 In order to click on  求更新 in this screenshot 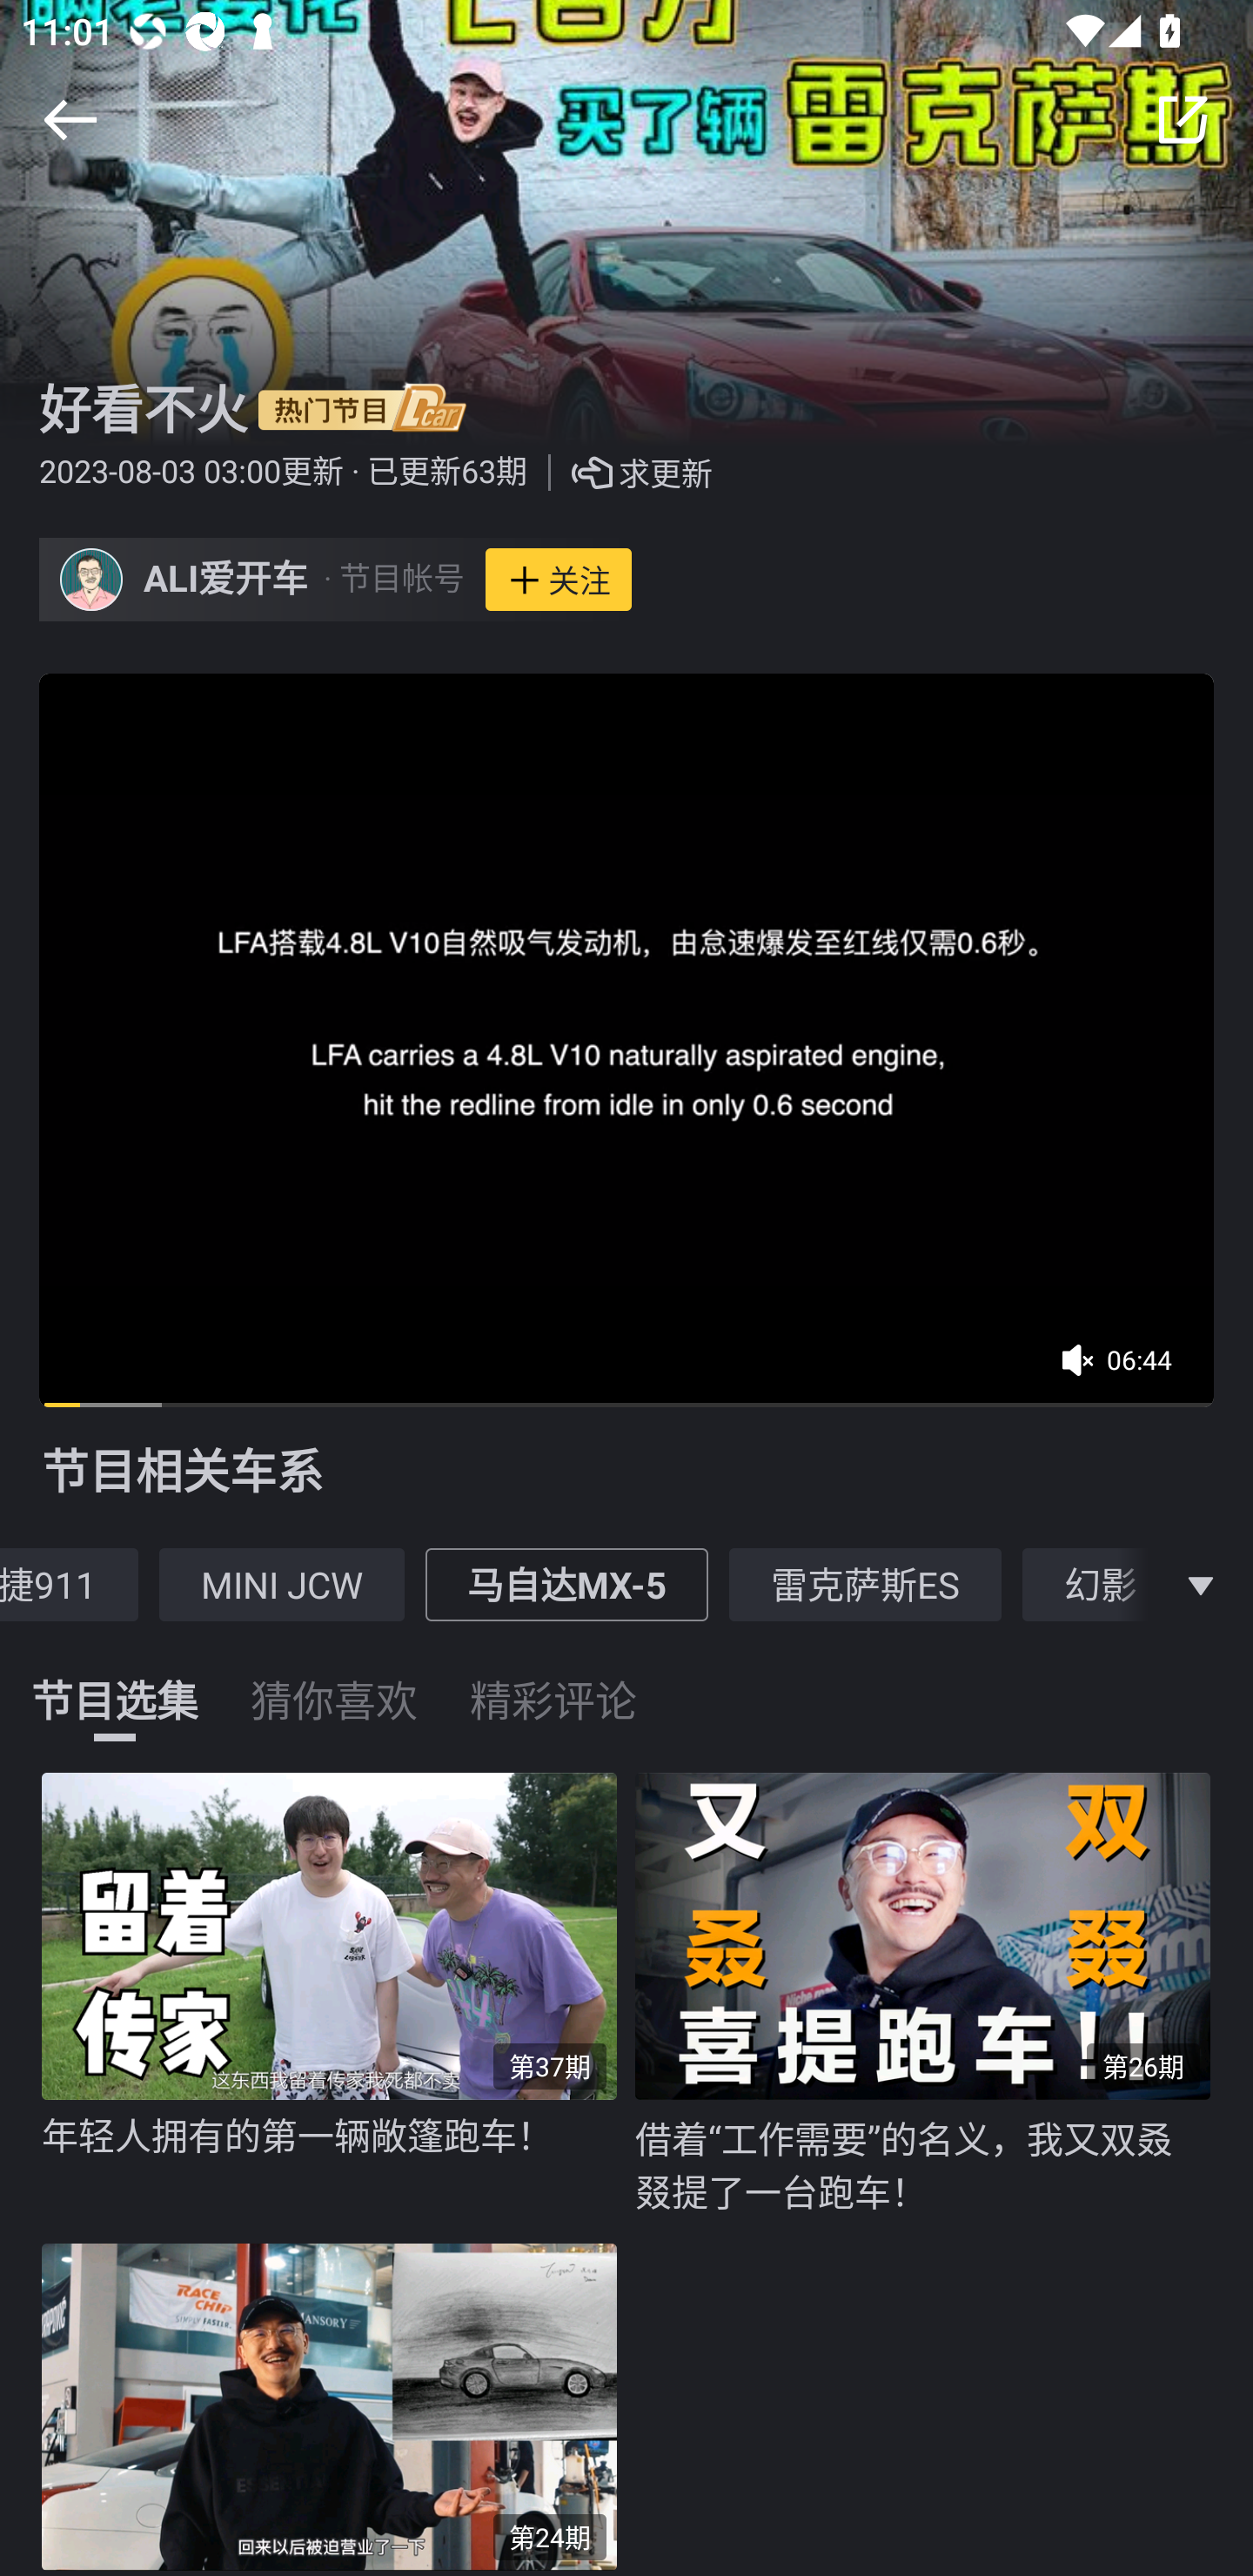, I will do `click(620, 473)`.